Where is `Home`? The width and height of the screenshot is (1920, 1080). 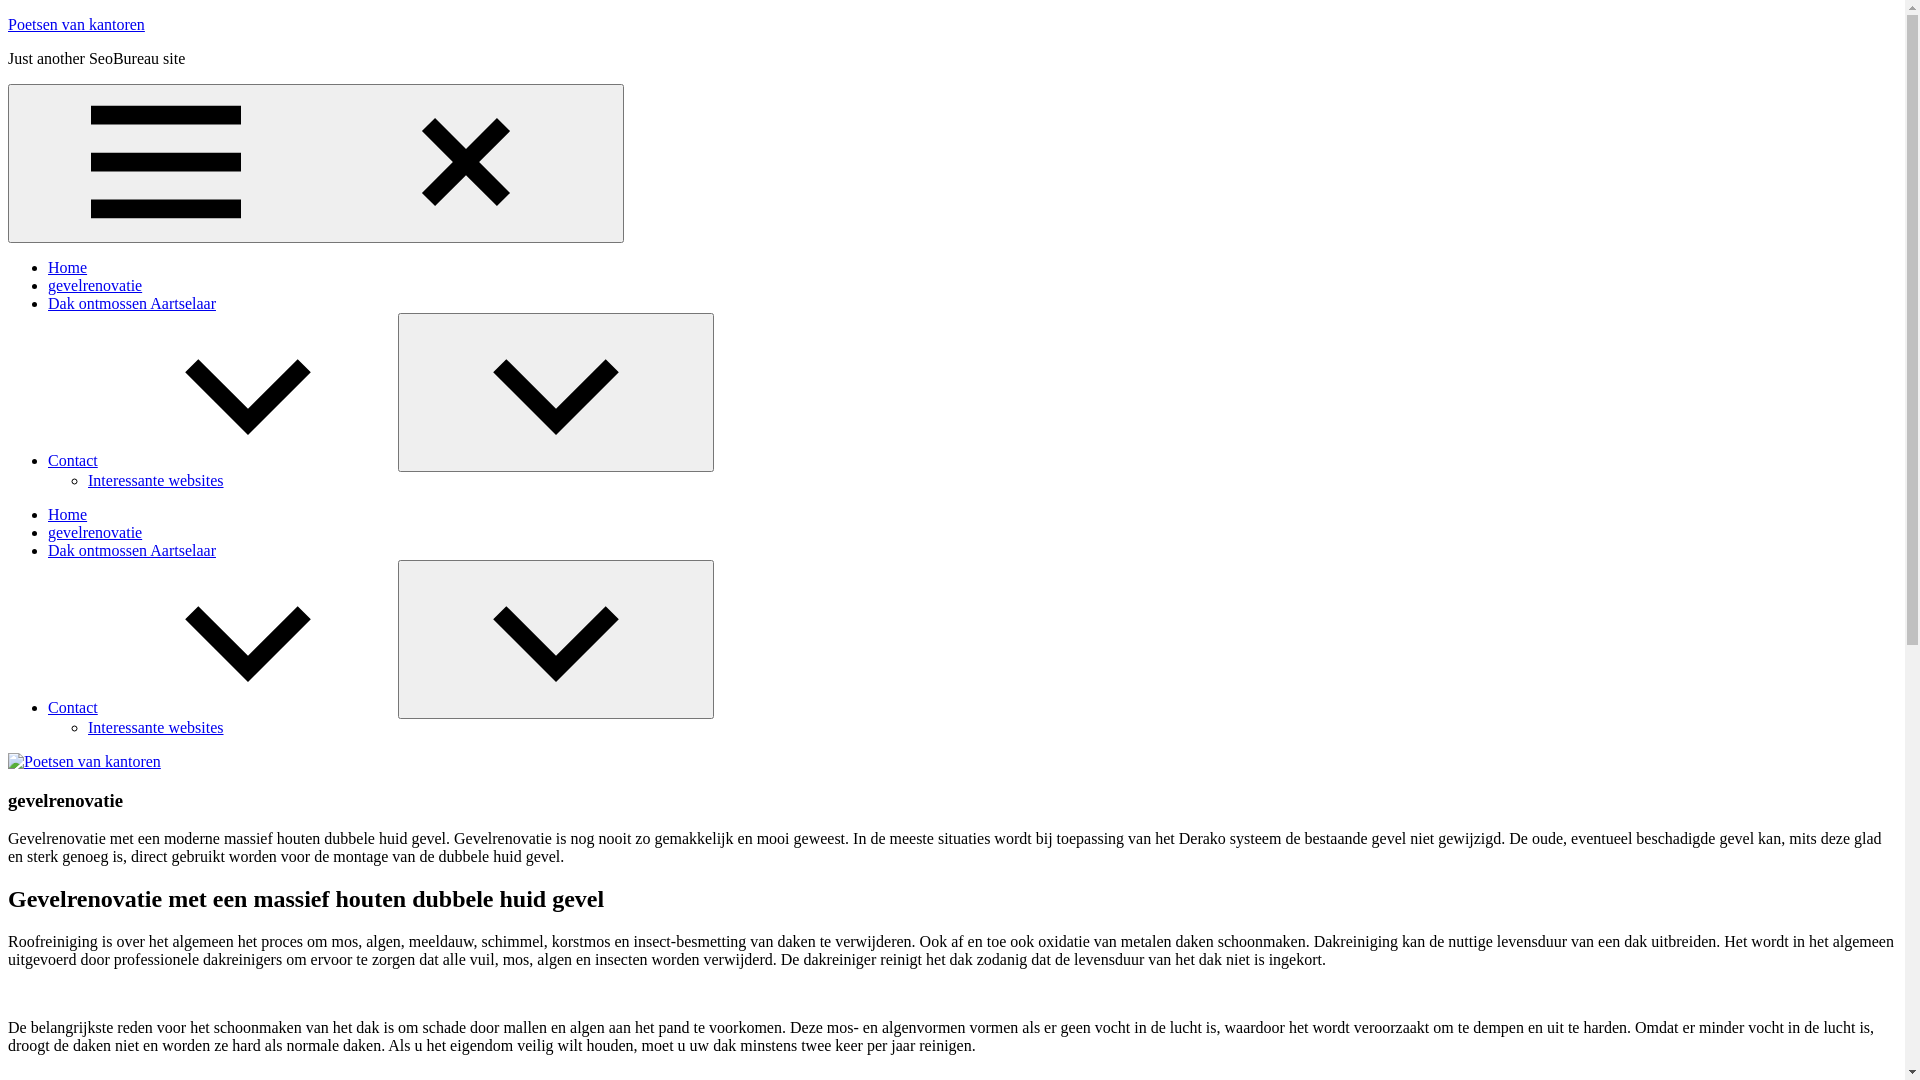 Home is located at coordinates (68, 268).